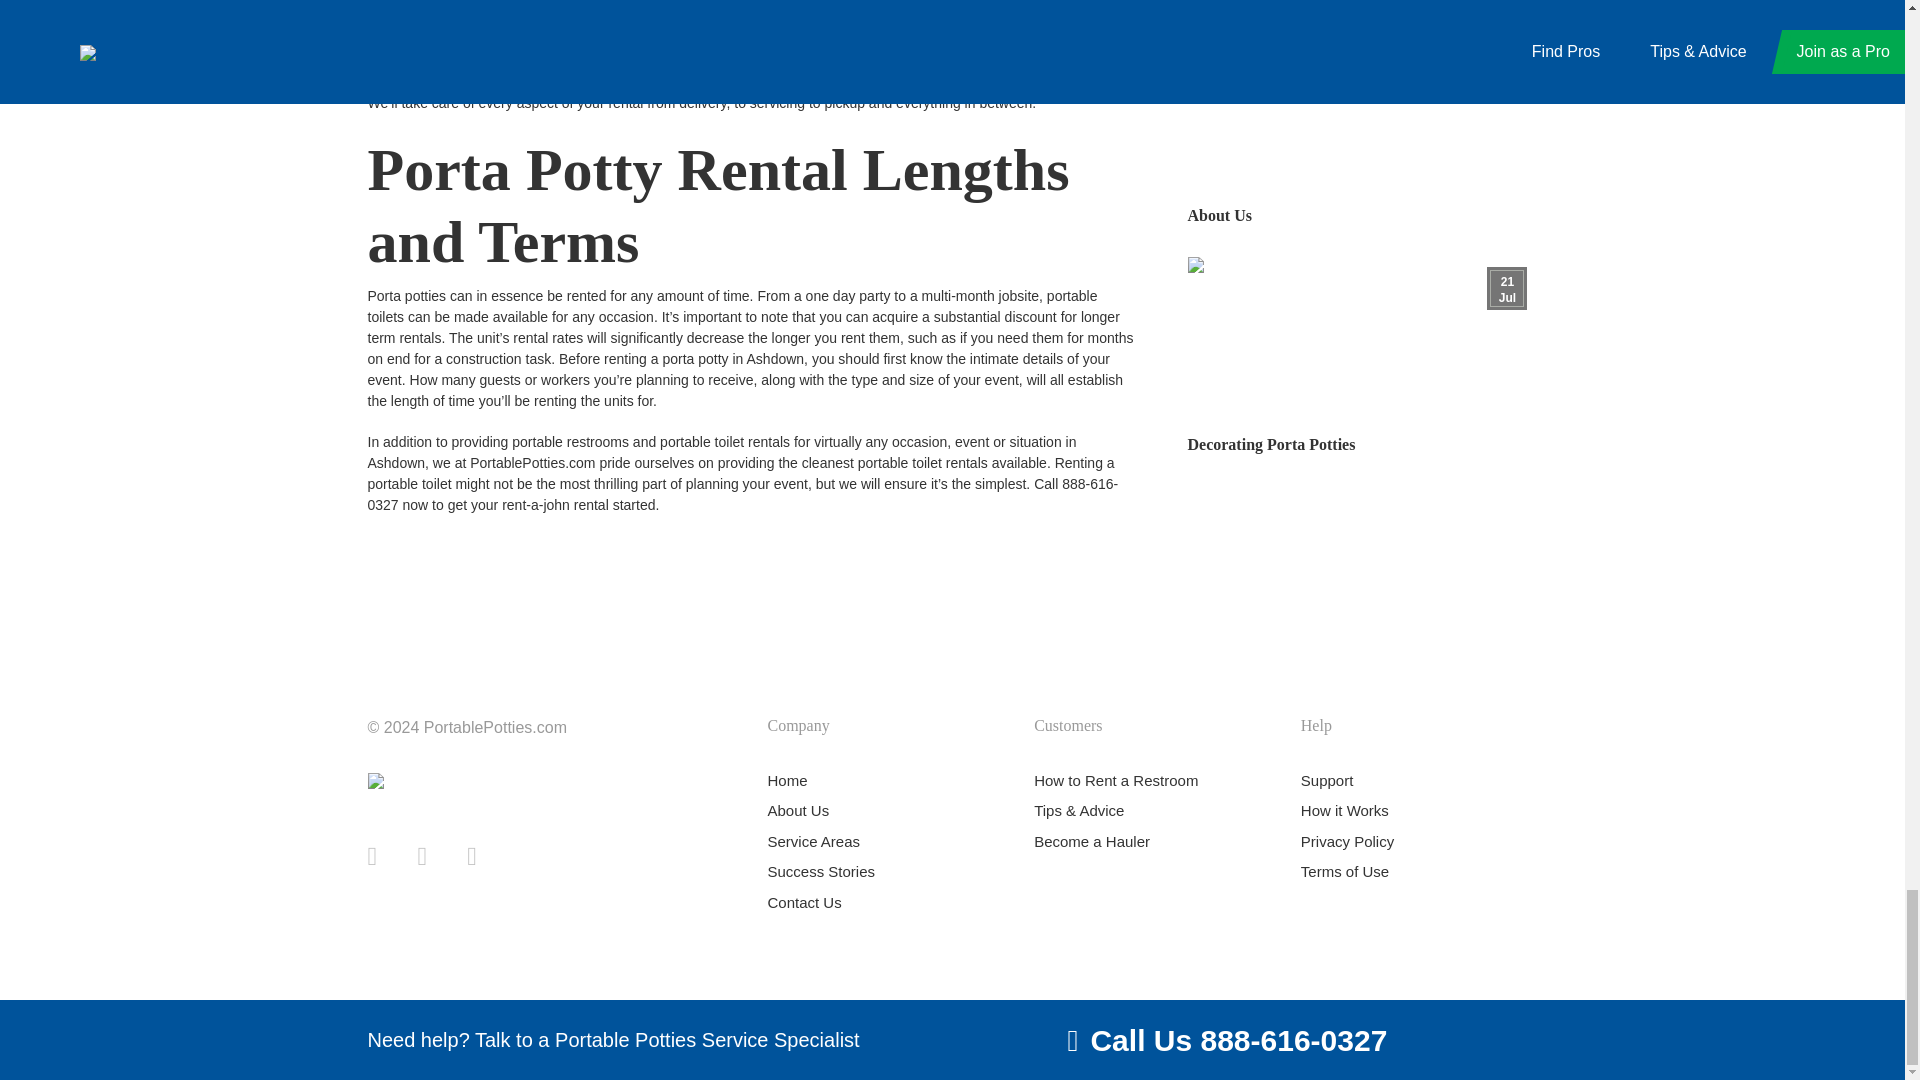  Describe the element at coordinates (1092, 840) in the screenshot. I see `Become a Hauler` at that location.